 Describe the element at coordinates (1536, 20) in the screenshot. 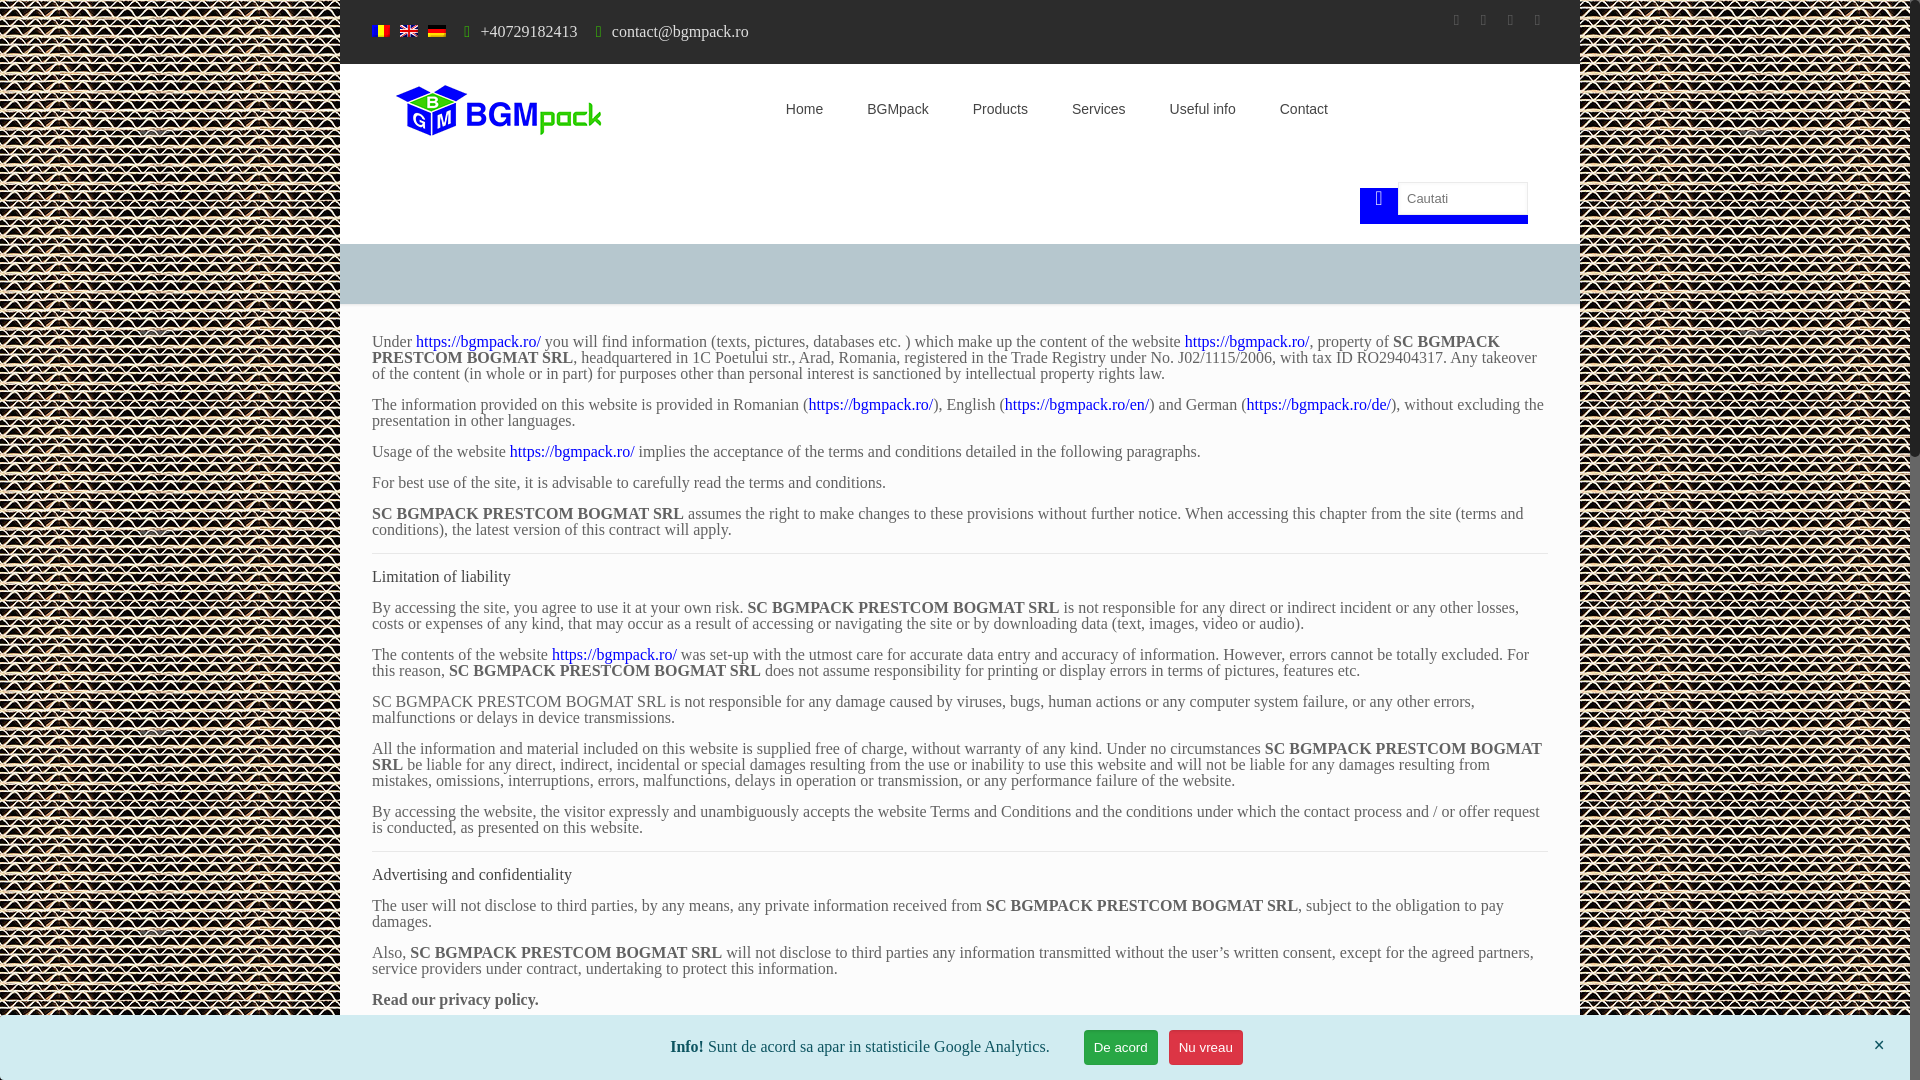

I see `LinkedIn` at that location.